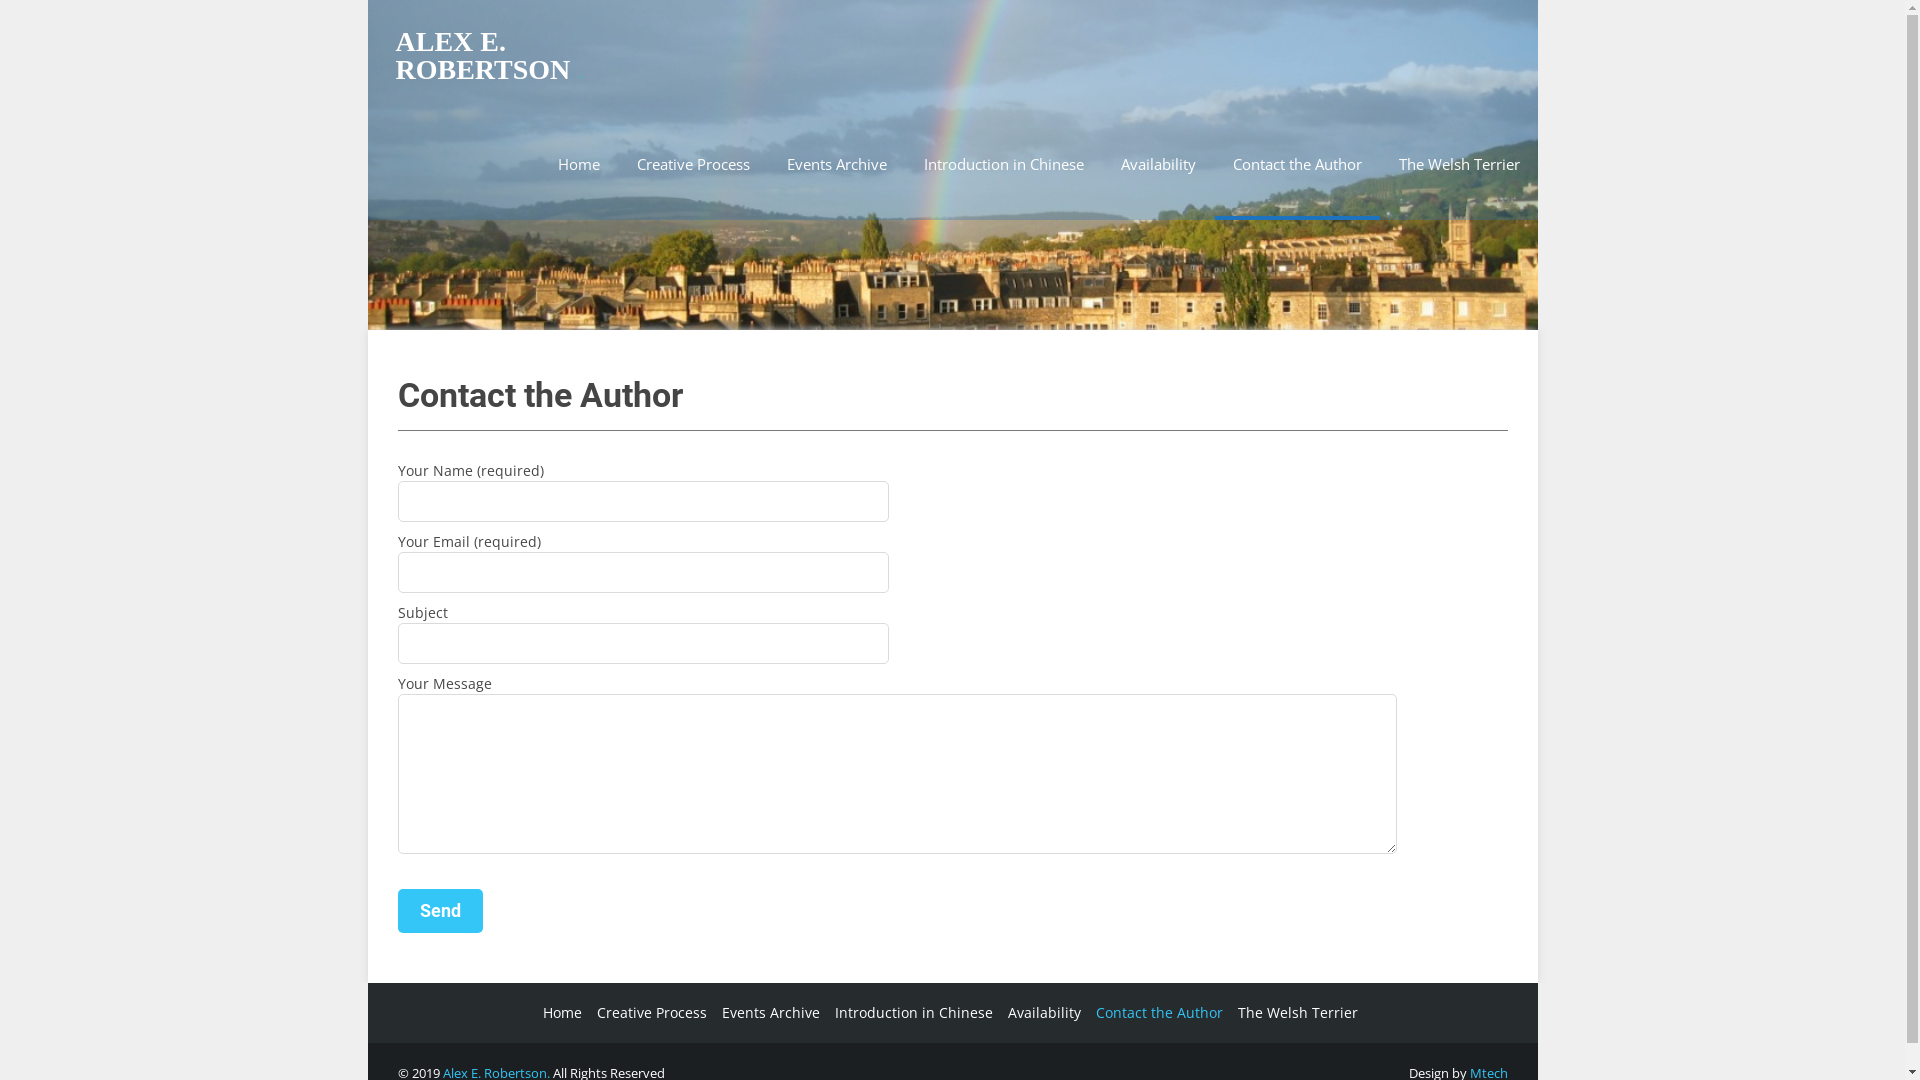 Image resolution: width=1920 pixels, height=1080 pixels. What do you see at coordinates (912, 1013) in the screenshot?
I see `Introduction in Chinese` at bounding box center [912, 1013].